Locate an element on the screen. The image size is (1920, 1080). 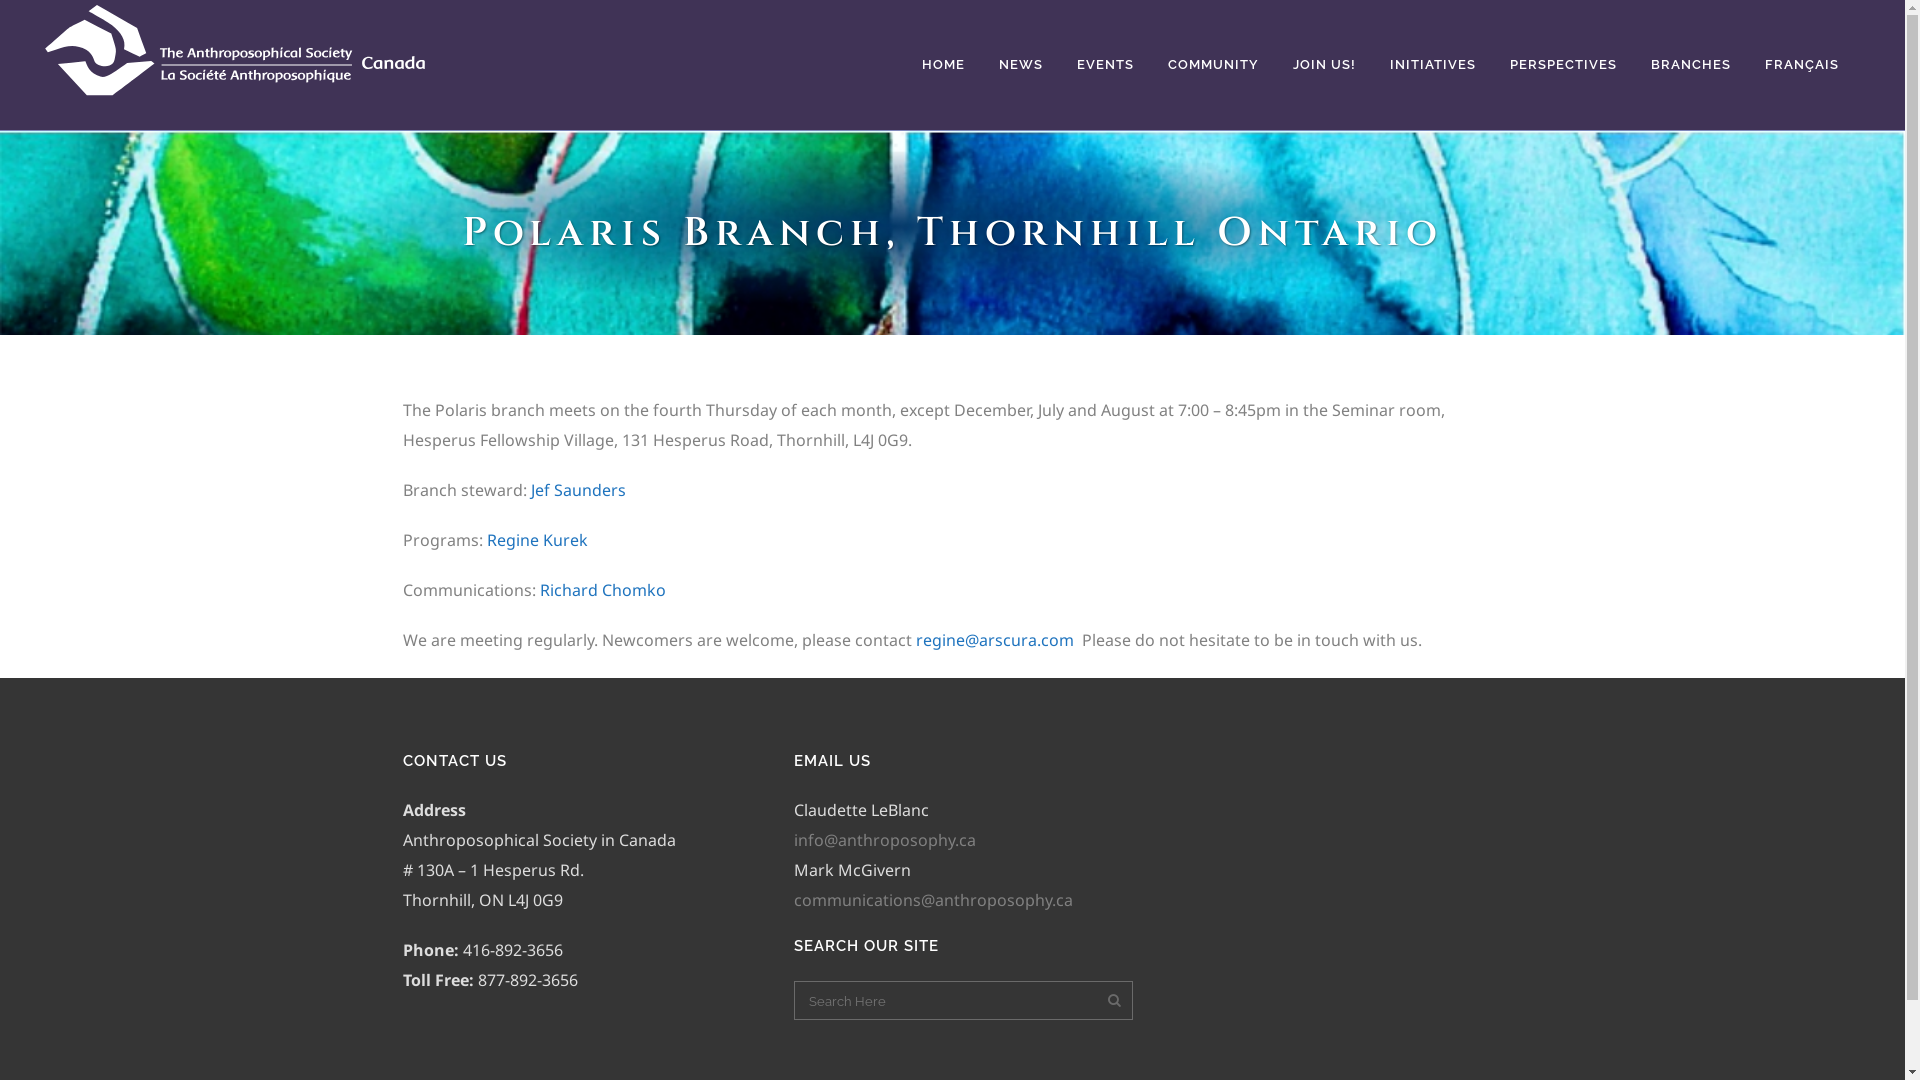
info@anthroposophy.ca is located at coordinates (885, 840).